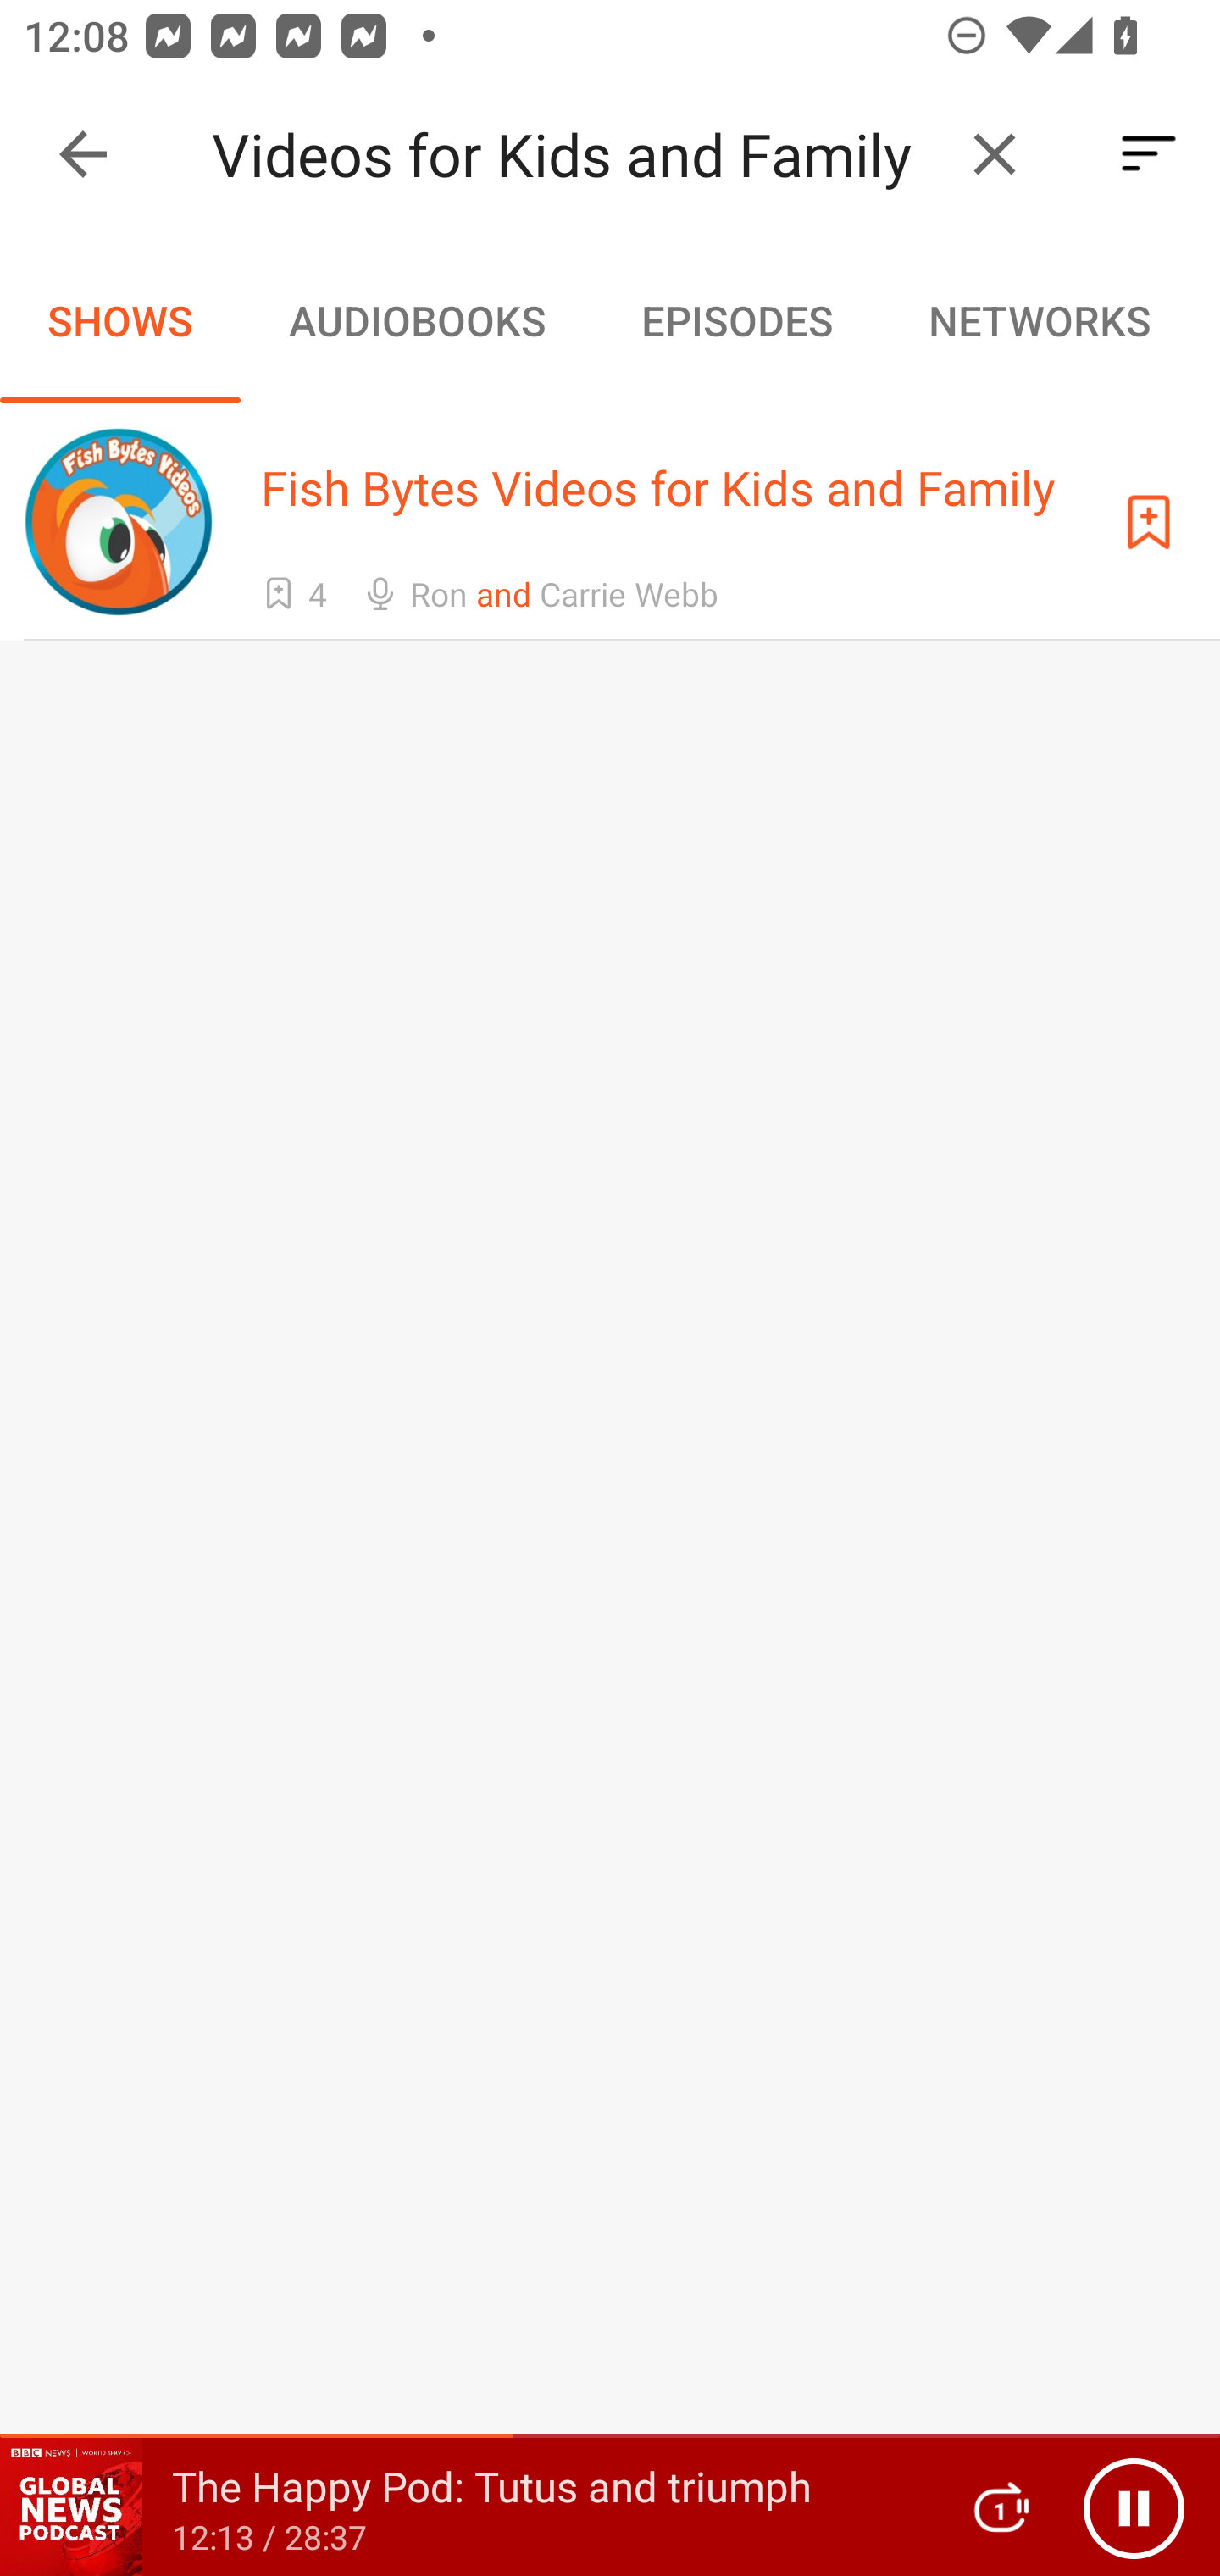 The height and width of the screenshot is (2576, 1220). I want to click on Clear query, so click(995, 154).